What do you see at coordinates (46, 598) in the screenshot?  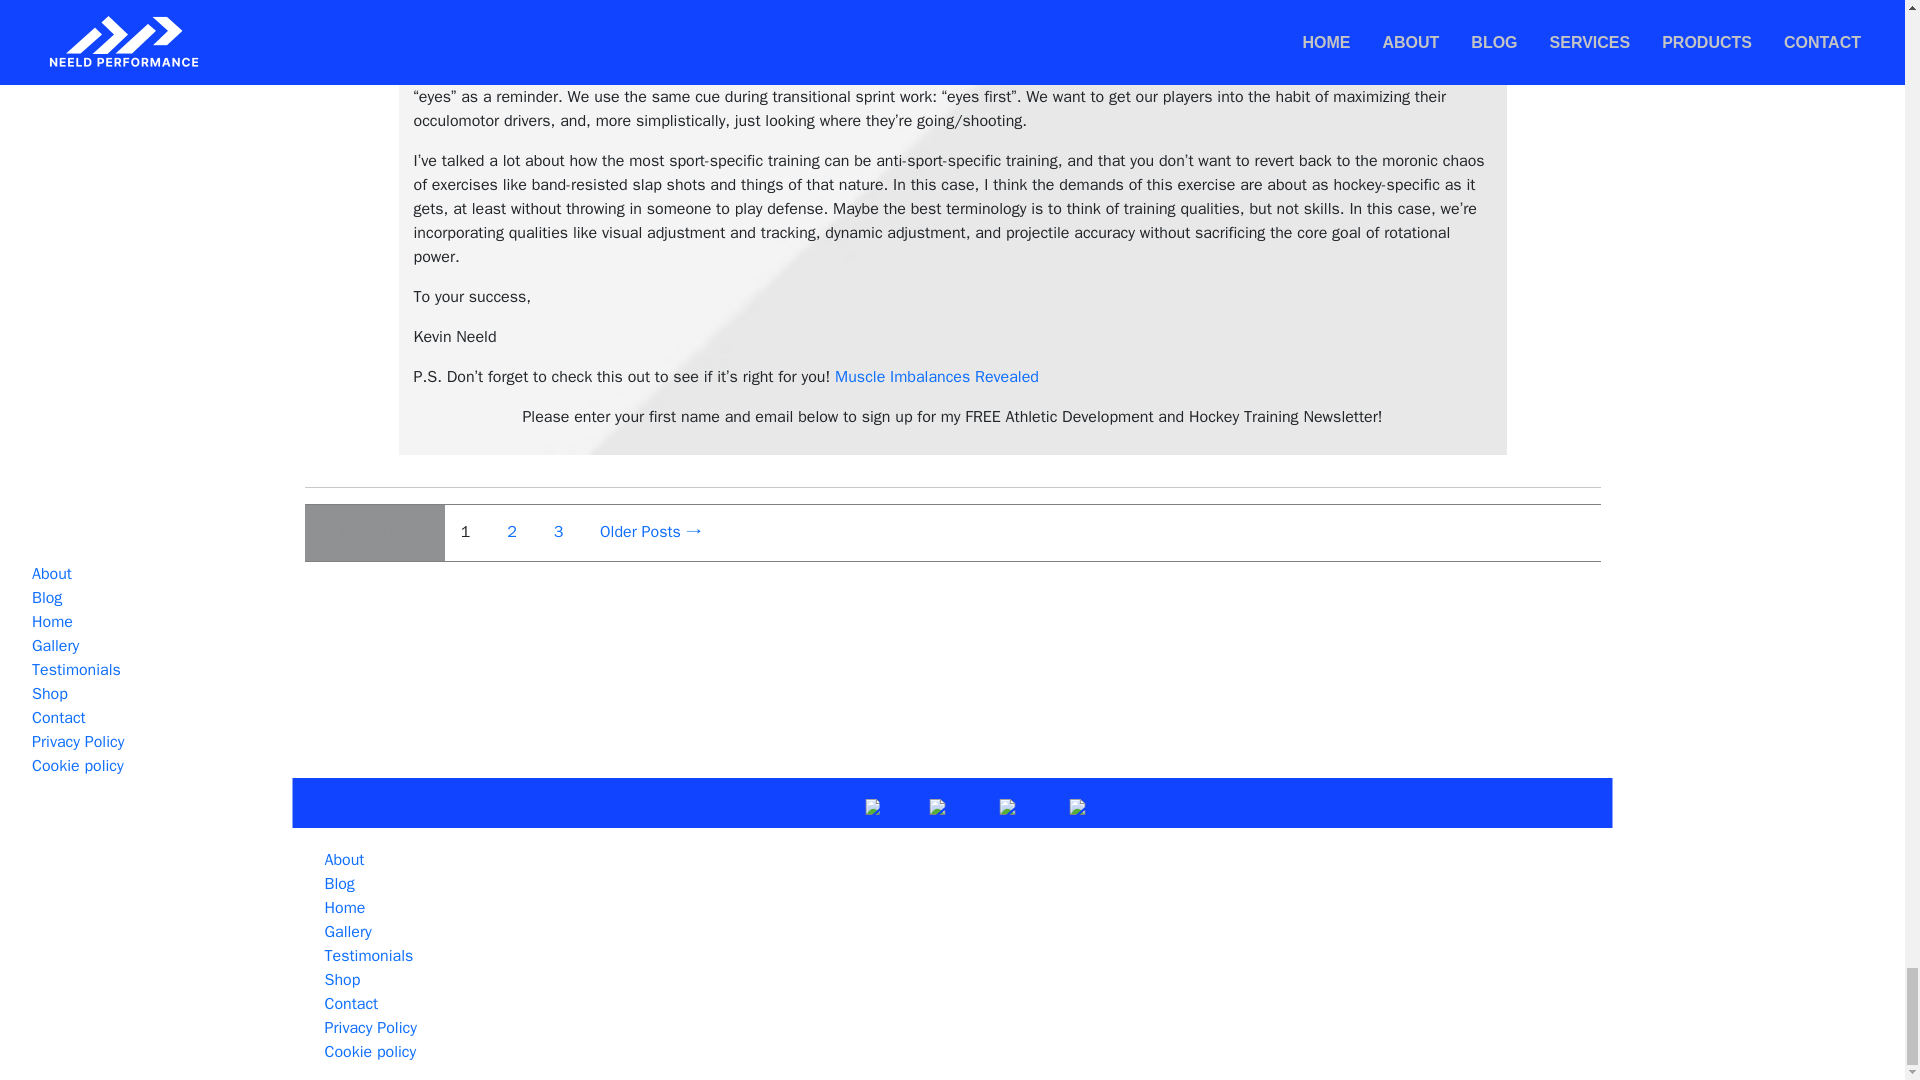 I see `Blog` at bounding box center [46, 598].